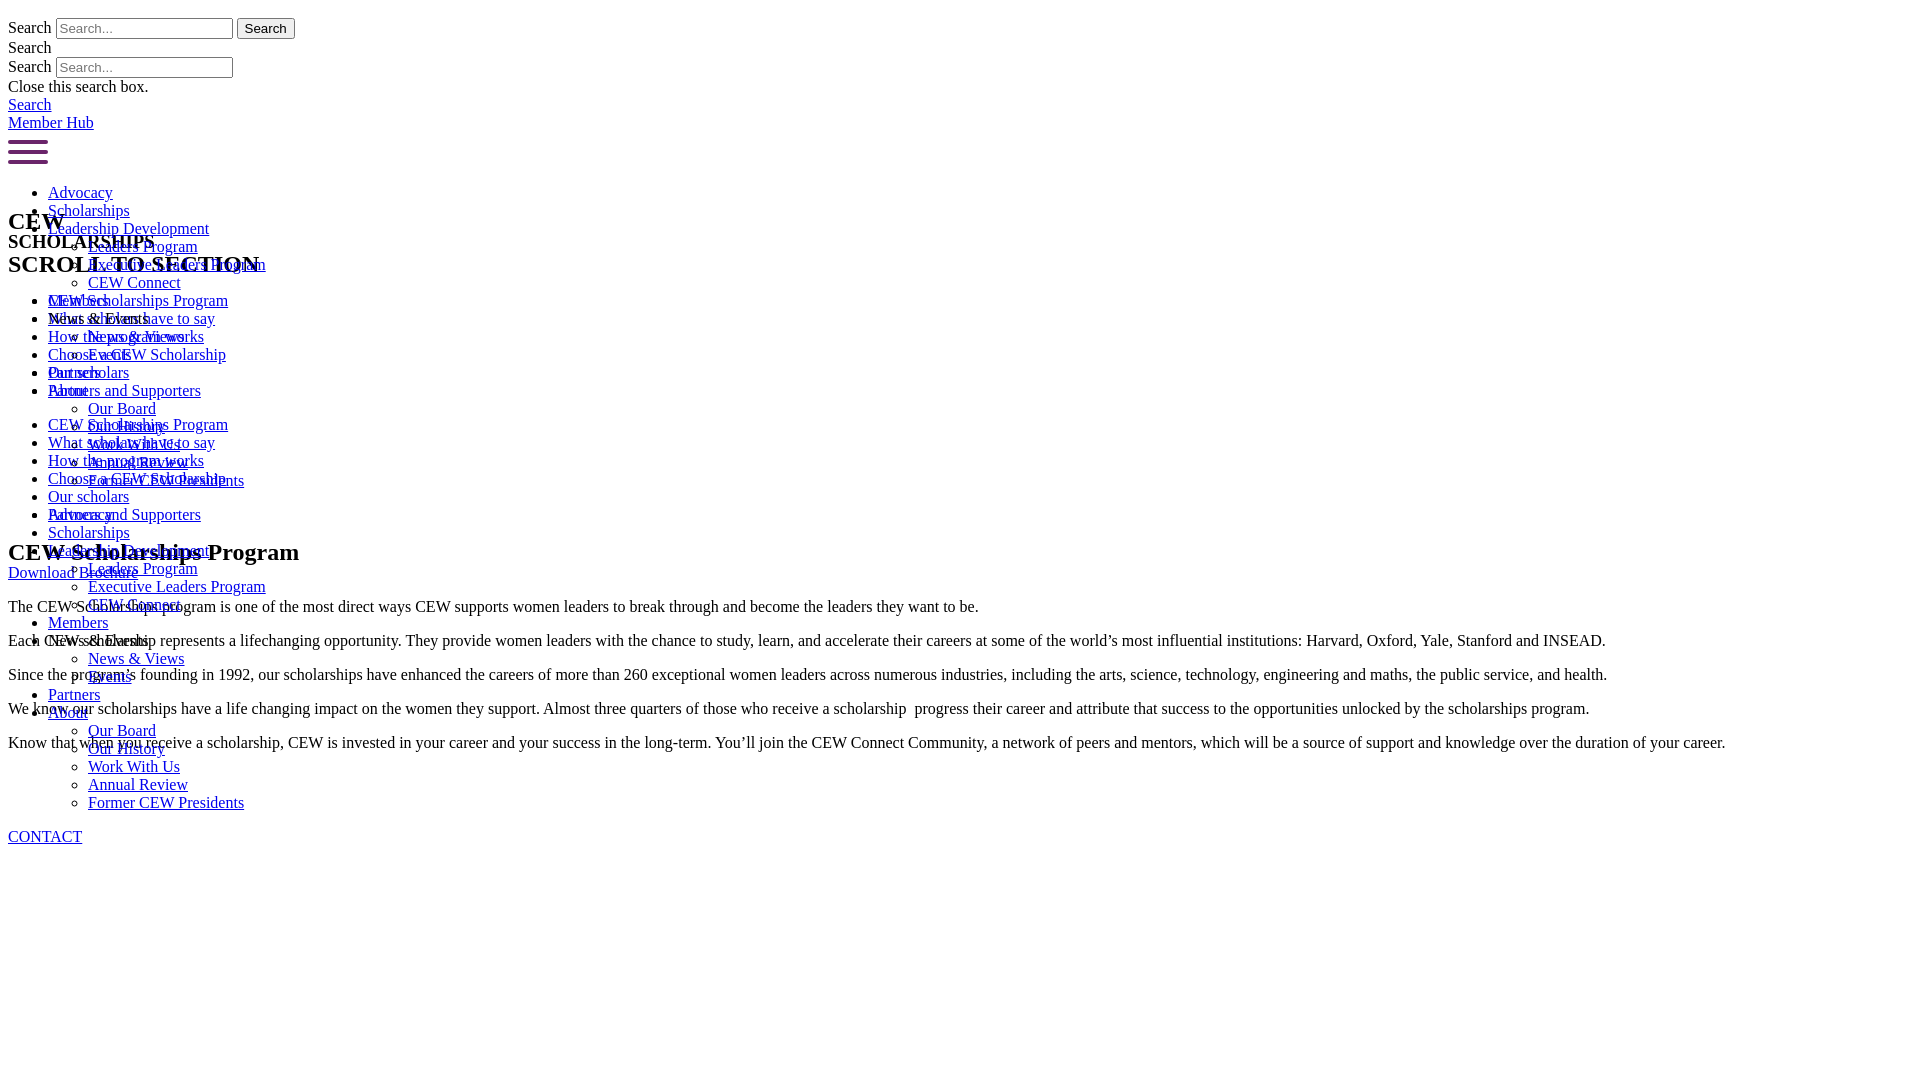 The height and width of the screenshot is (1080, 1920). What do you see at coordinates (74, 694) in the screenshot?
I see `Partners` at bounding box center [74, 694].